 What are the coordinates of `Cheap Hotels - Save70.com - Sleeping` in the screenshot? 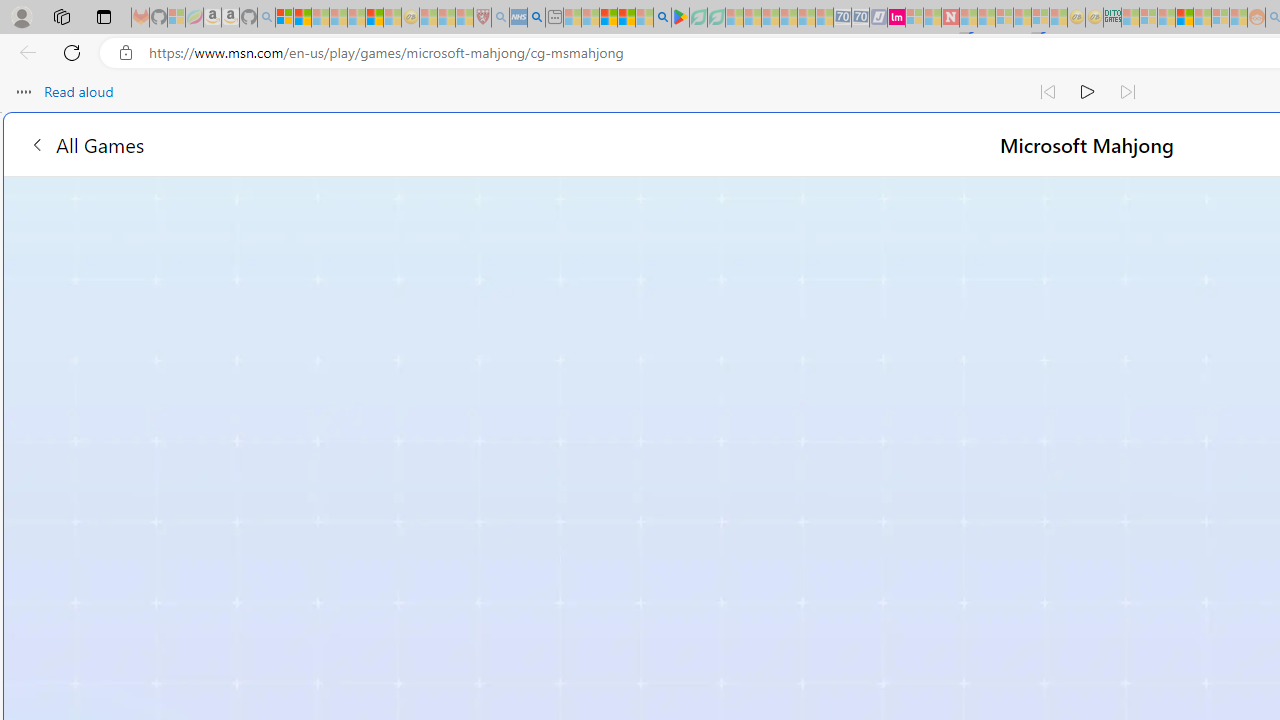 It's located at (860, 18).